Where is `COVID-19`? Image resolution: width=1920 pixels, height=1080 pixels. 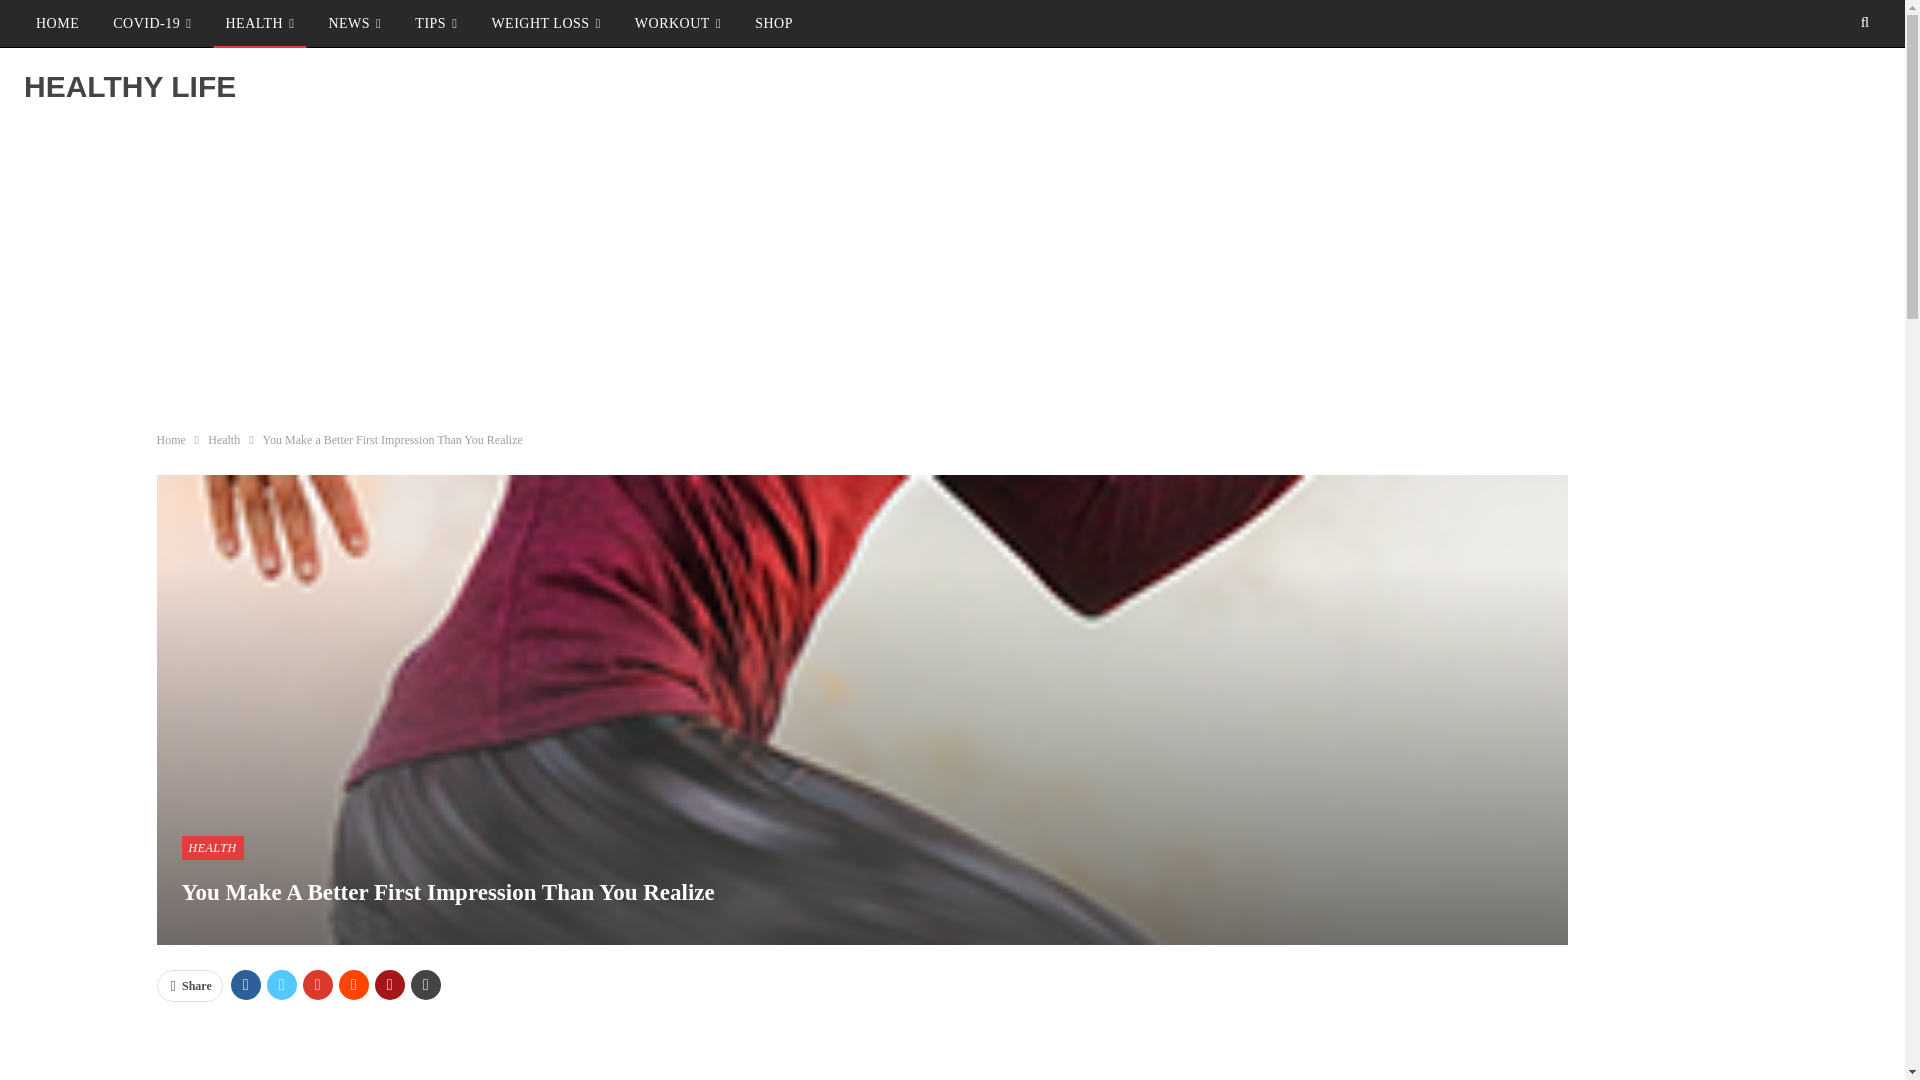
COVID-19 is located at coordinates (152, 24).